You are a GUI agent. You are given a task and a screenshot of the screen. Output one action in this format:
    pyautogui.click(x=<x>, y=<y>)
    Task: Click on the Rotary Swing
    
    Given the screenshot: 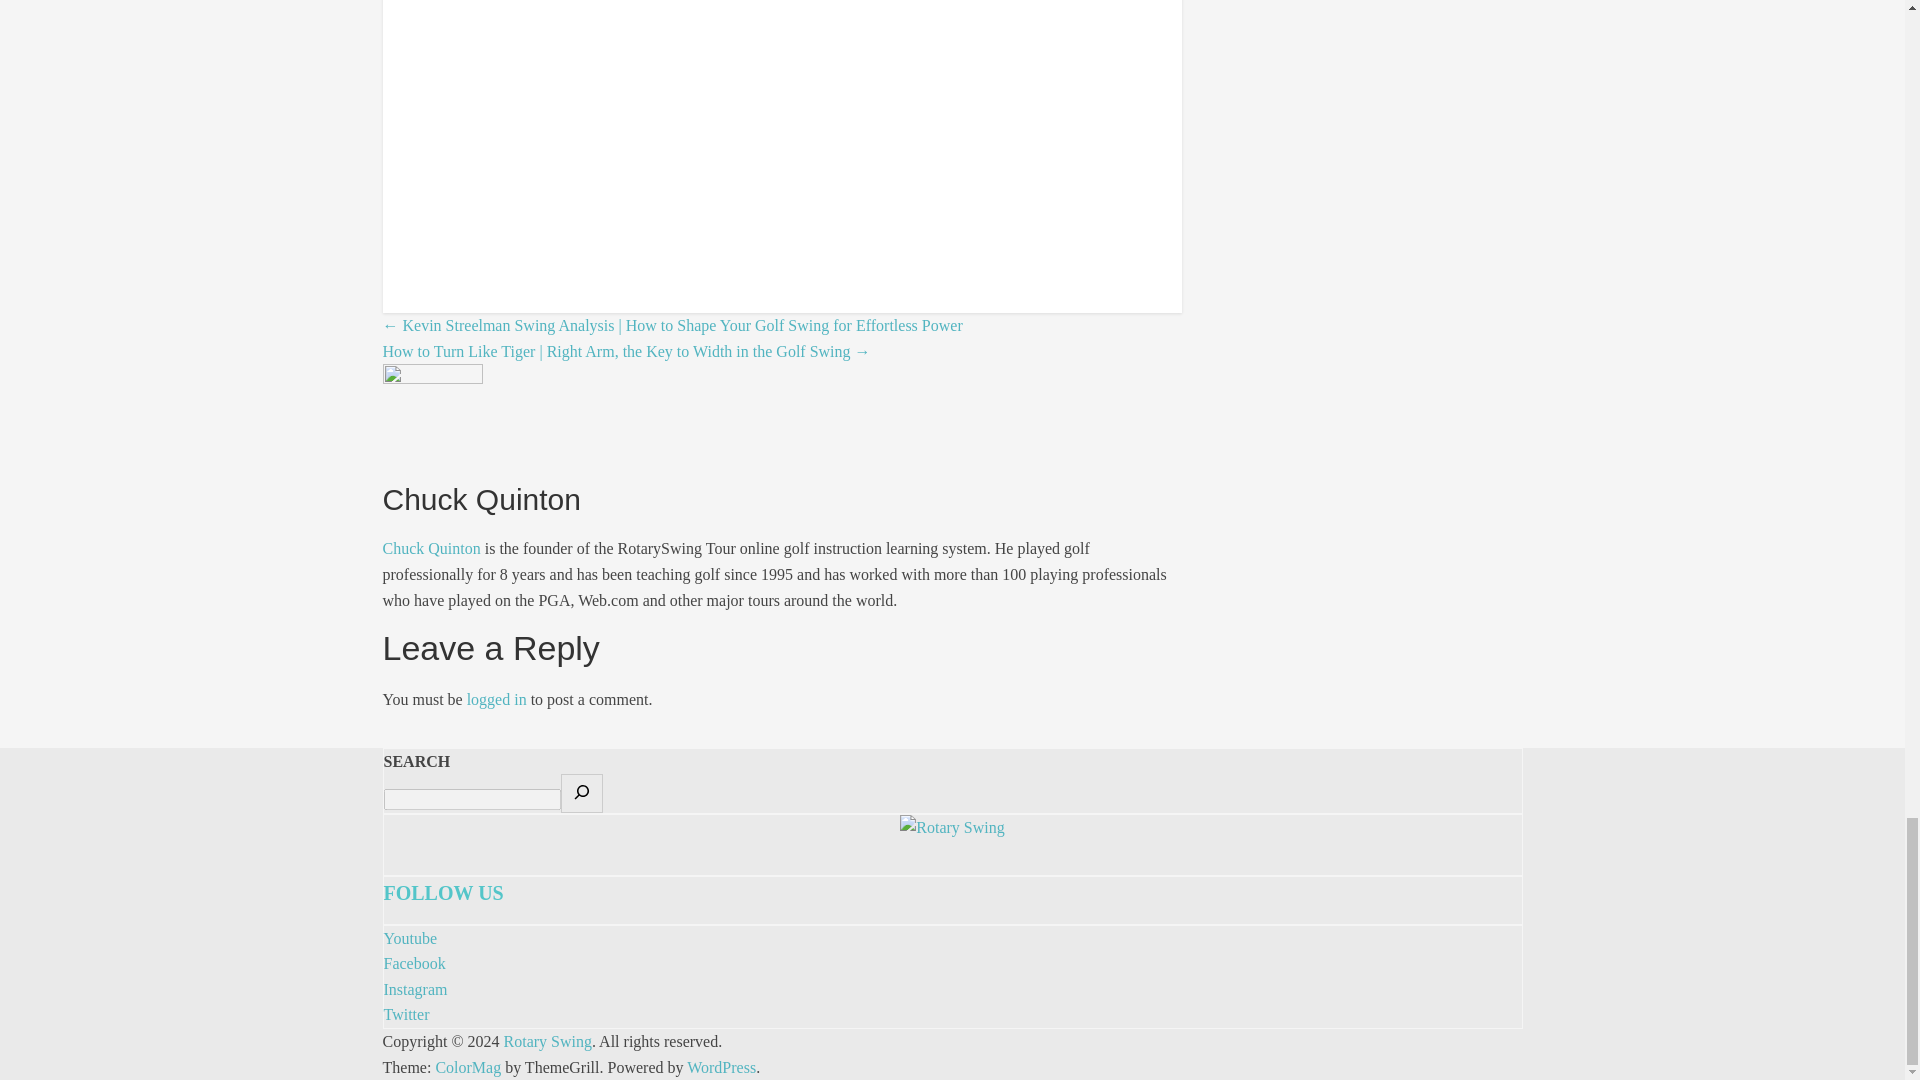 What is the action you would take?
    pyautogui.click(x=547, y=1040)
    